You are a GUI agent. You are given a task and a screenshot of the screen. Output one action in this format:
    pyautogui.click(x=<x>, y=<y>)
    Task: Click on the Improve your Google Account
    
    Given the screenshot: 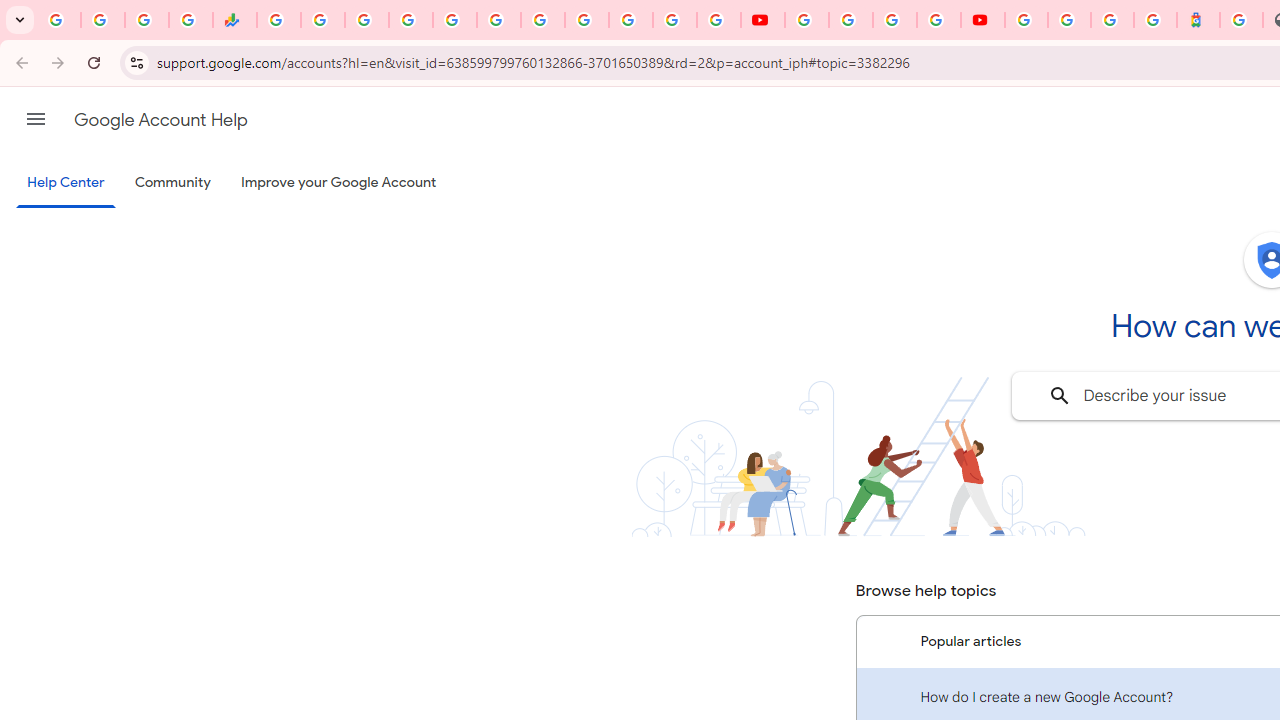 What is the action you would take?
    pyautogui.click(x=339, y=183)
    